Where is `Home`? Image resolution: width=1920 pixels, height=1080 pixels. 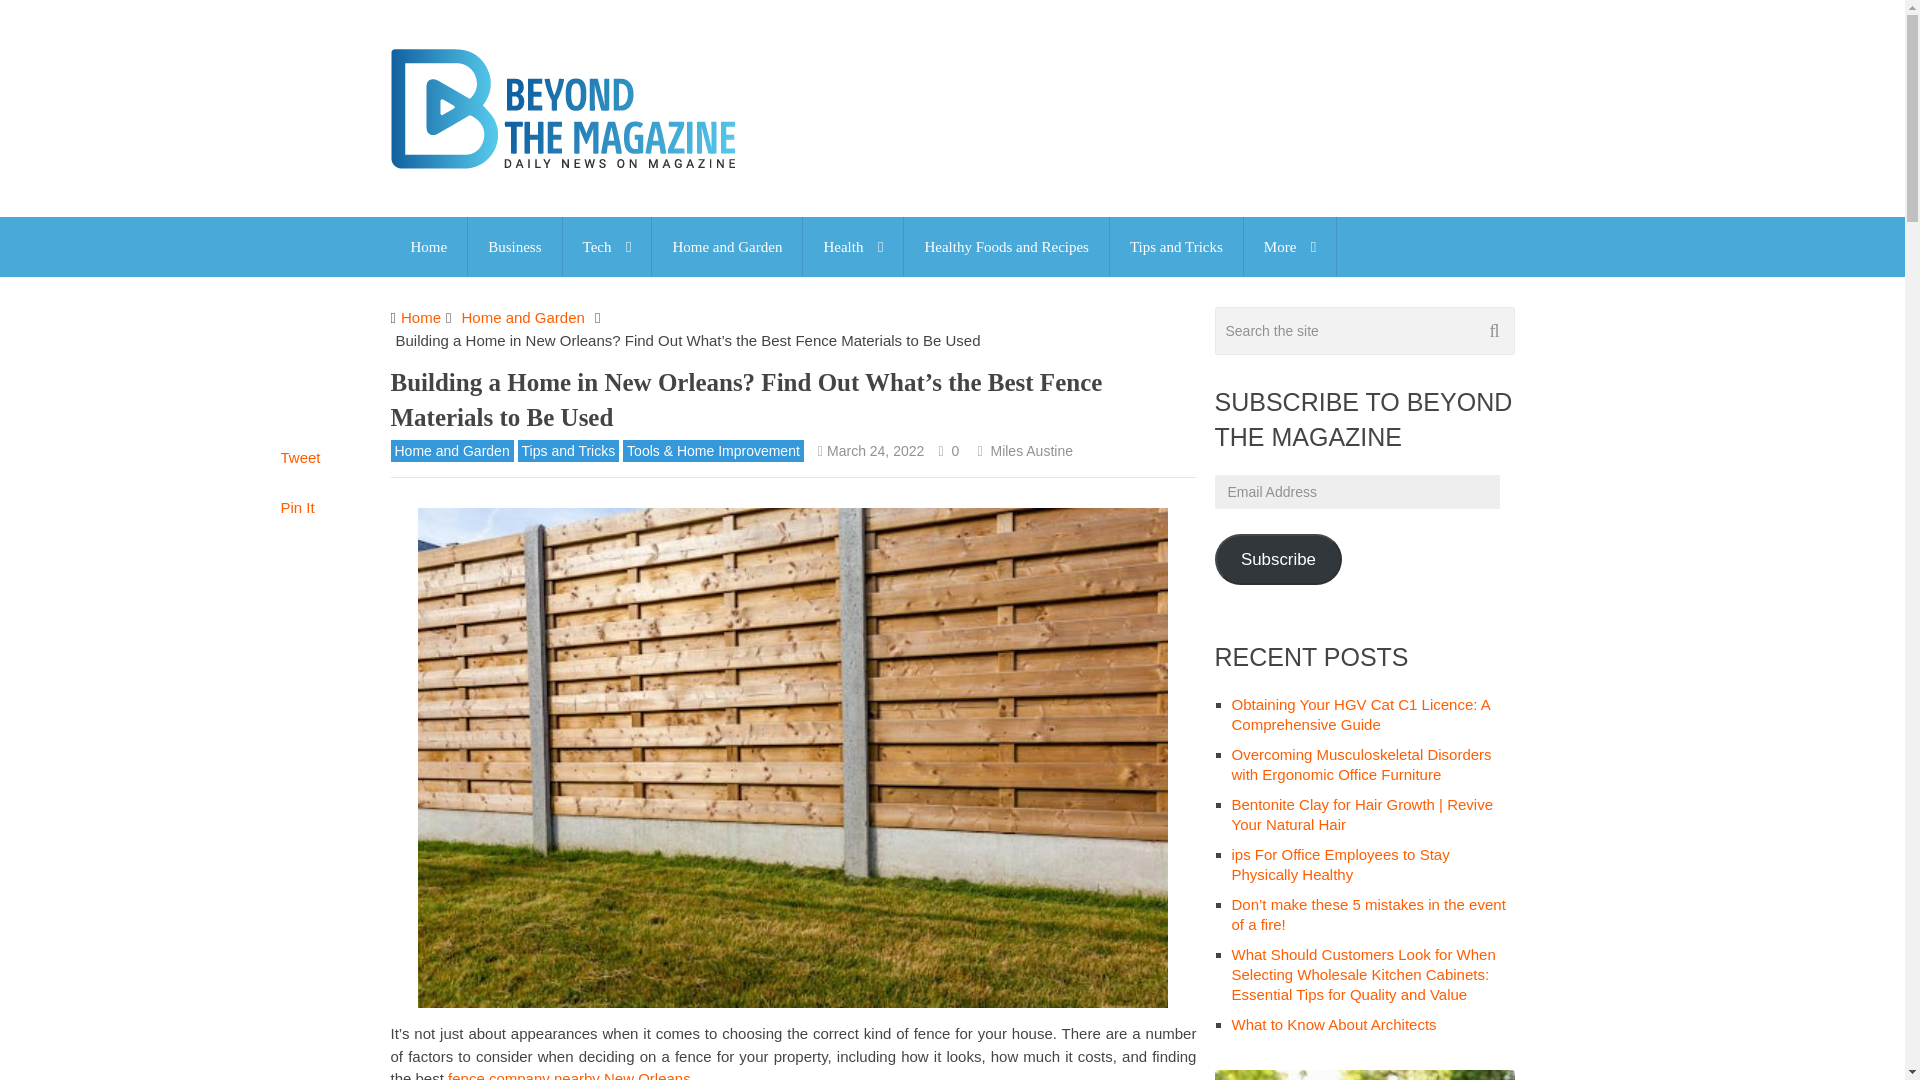 Home is located at coordinates (428, 246).